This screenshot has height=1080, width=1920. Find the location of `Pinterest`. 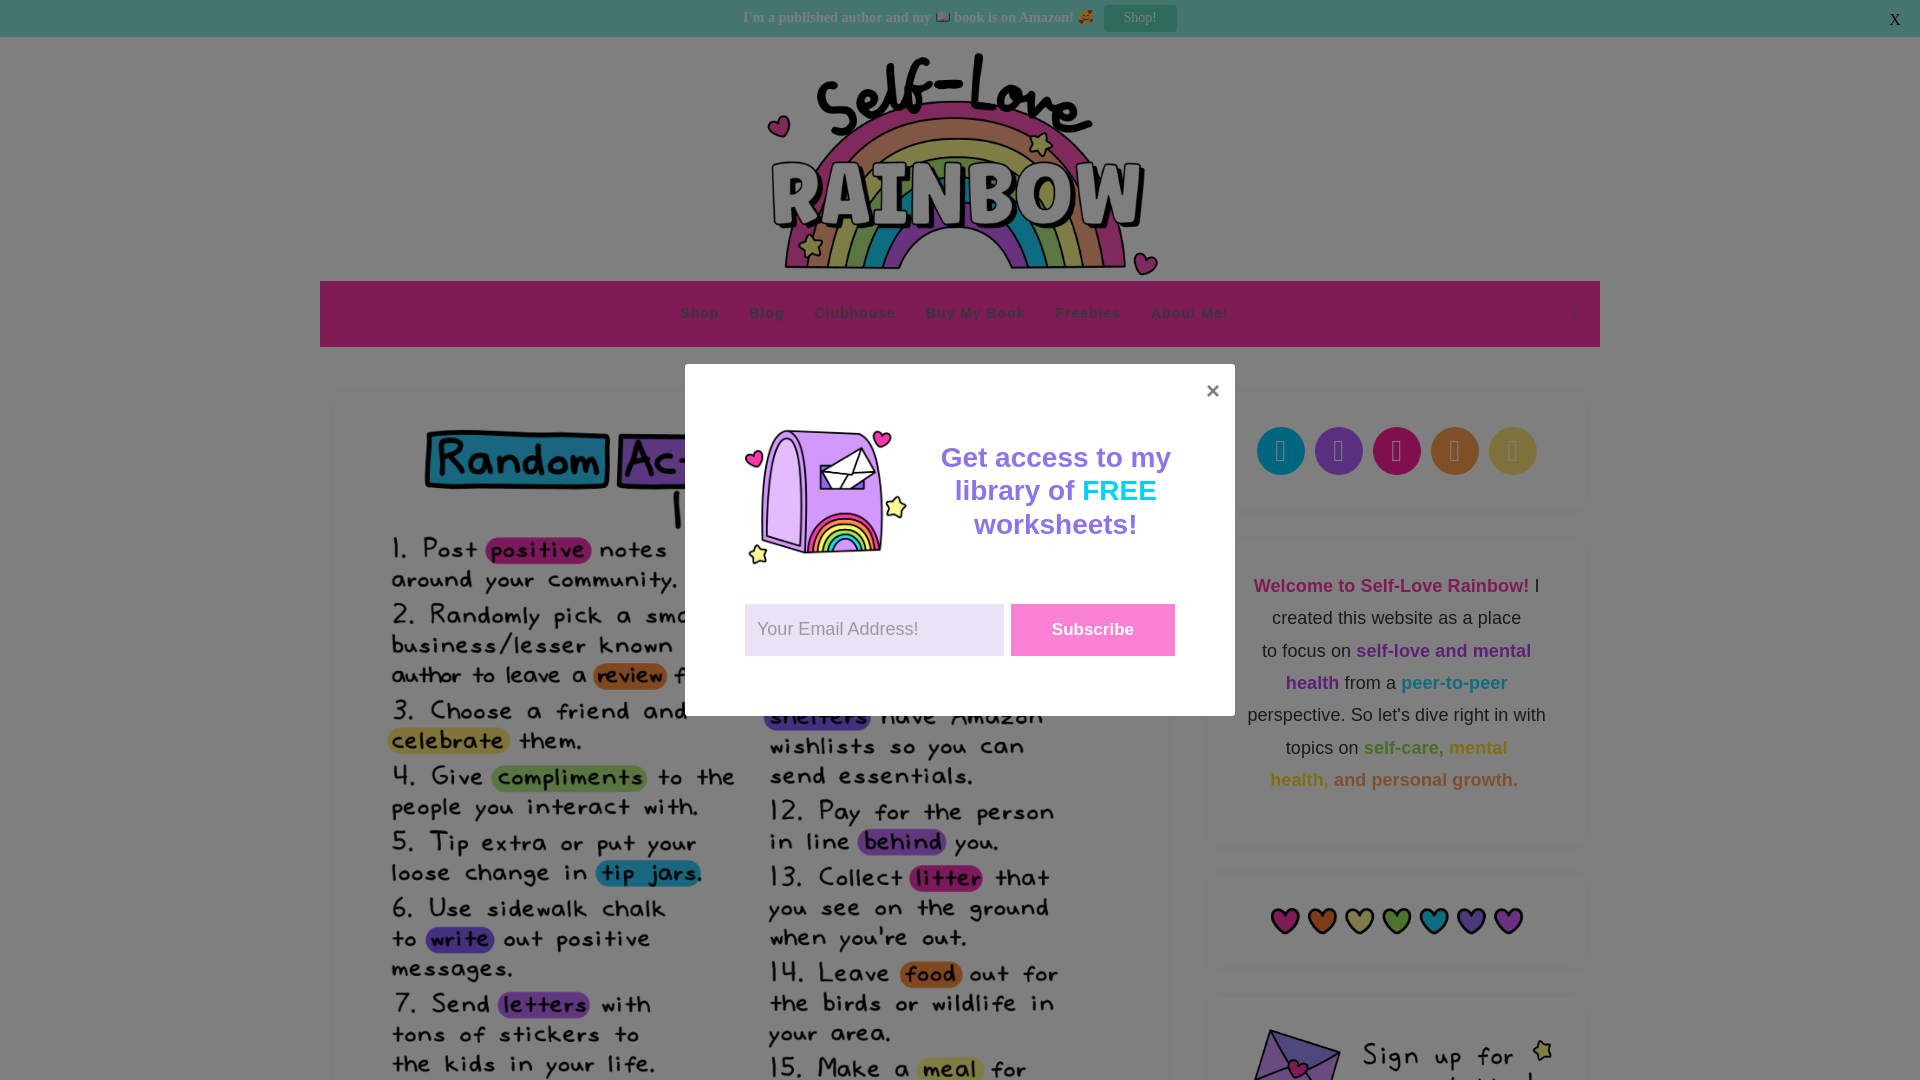

Pinterest is located at coordinates (1396, 450).